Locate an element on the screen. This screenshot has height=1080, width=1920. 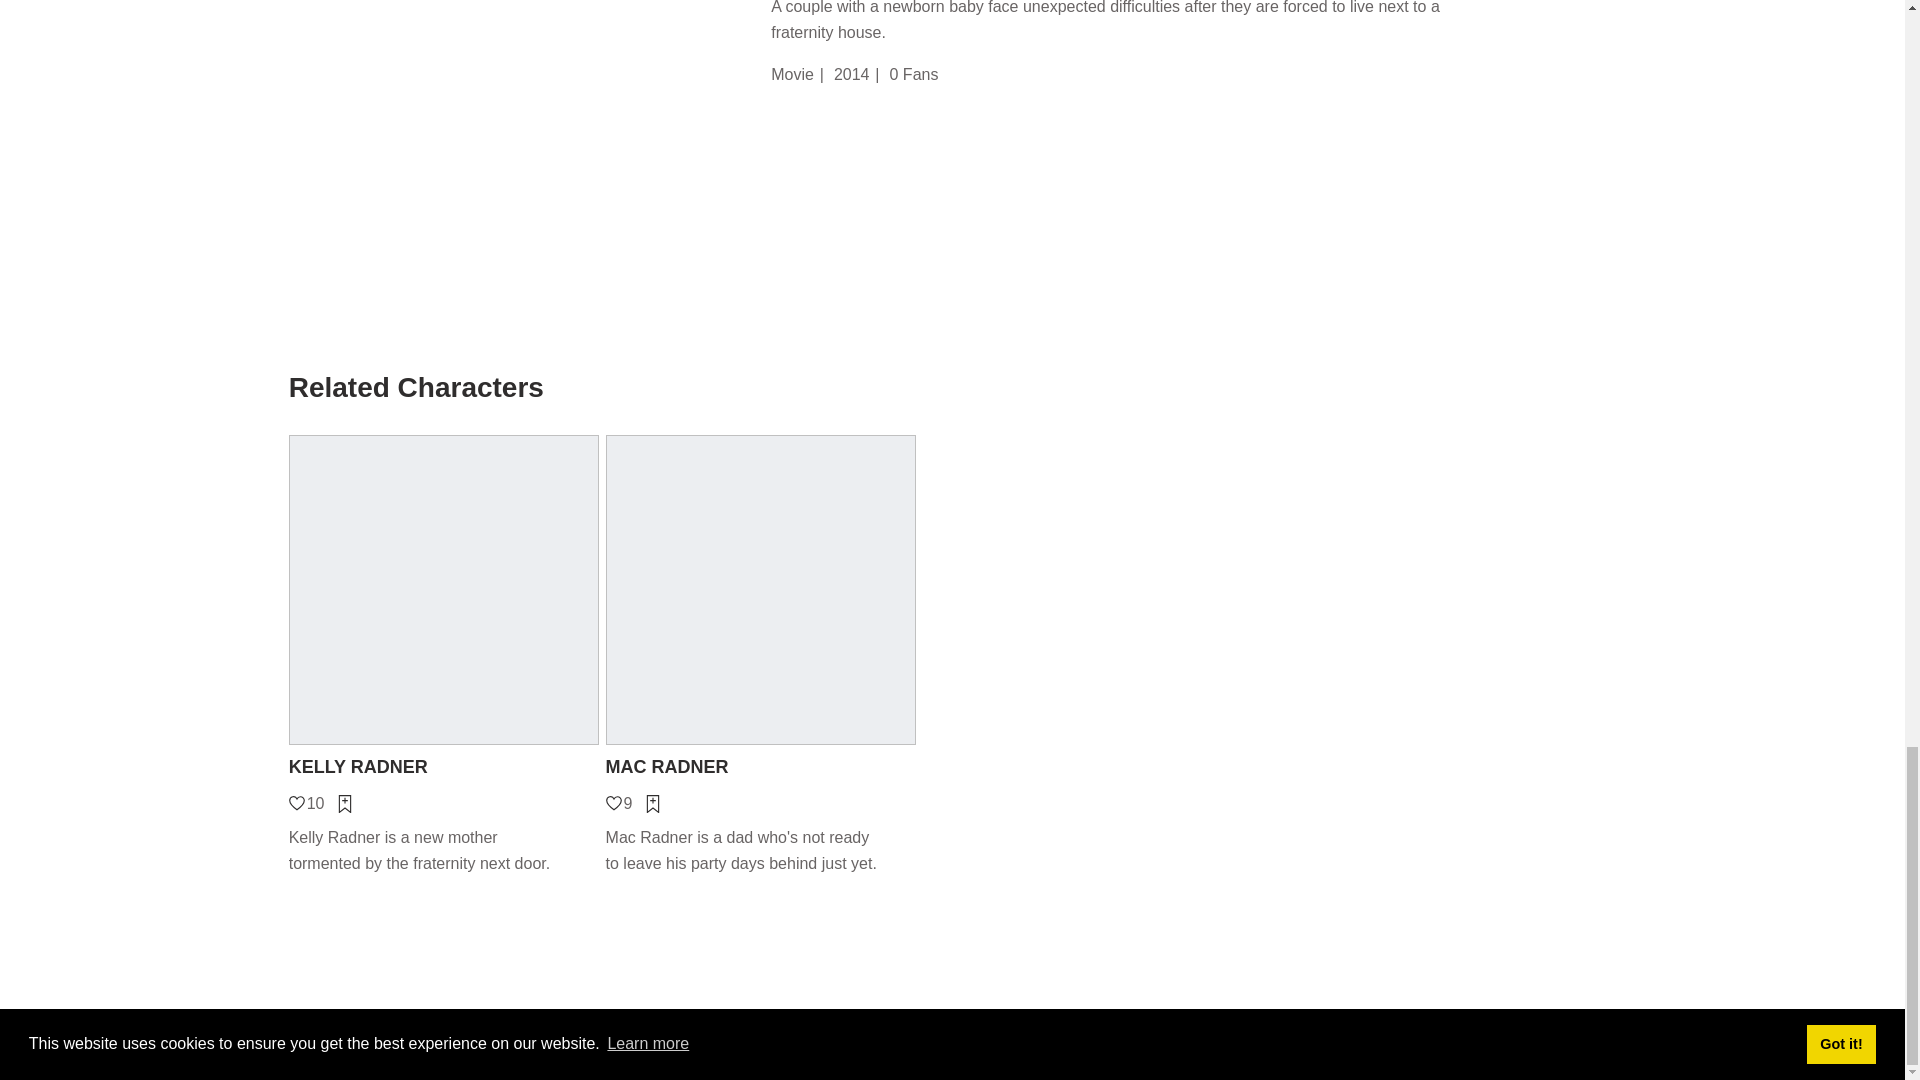
Home is located at coordinates (682, 1052).